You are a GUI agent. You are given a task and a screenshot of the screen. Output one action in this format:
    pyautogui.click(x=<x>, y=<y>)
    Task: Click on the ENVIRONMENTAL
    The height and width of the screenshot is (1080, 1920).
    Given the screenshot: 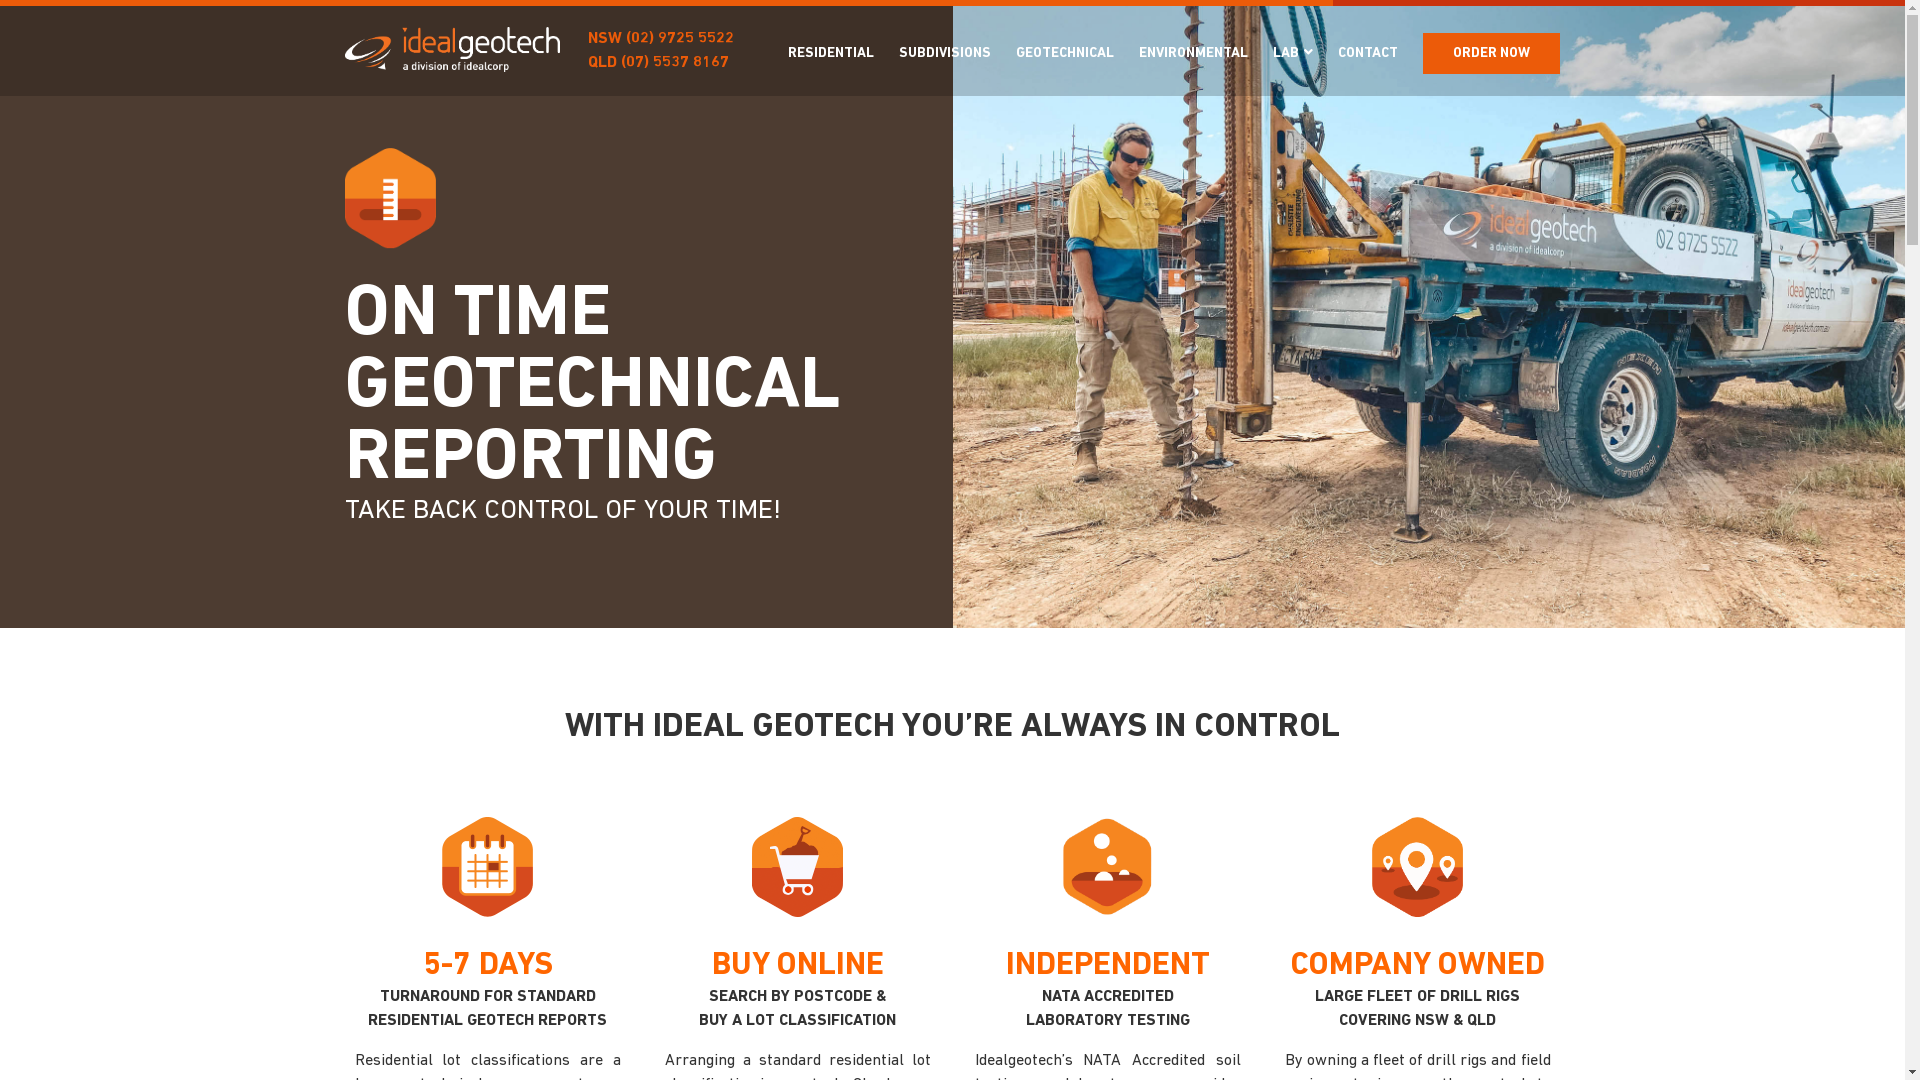 What is the action you would take?
    pyautogui.click(x=1194, y=52)
    